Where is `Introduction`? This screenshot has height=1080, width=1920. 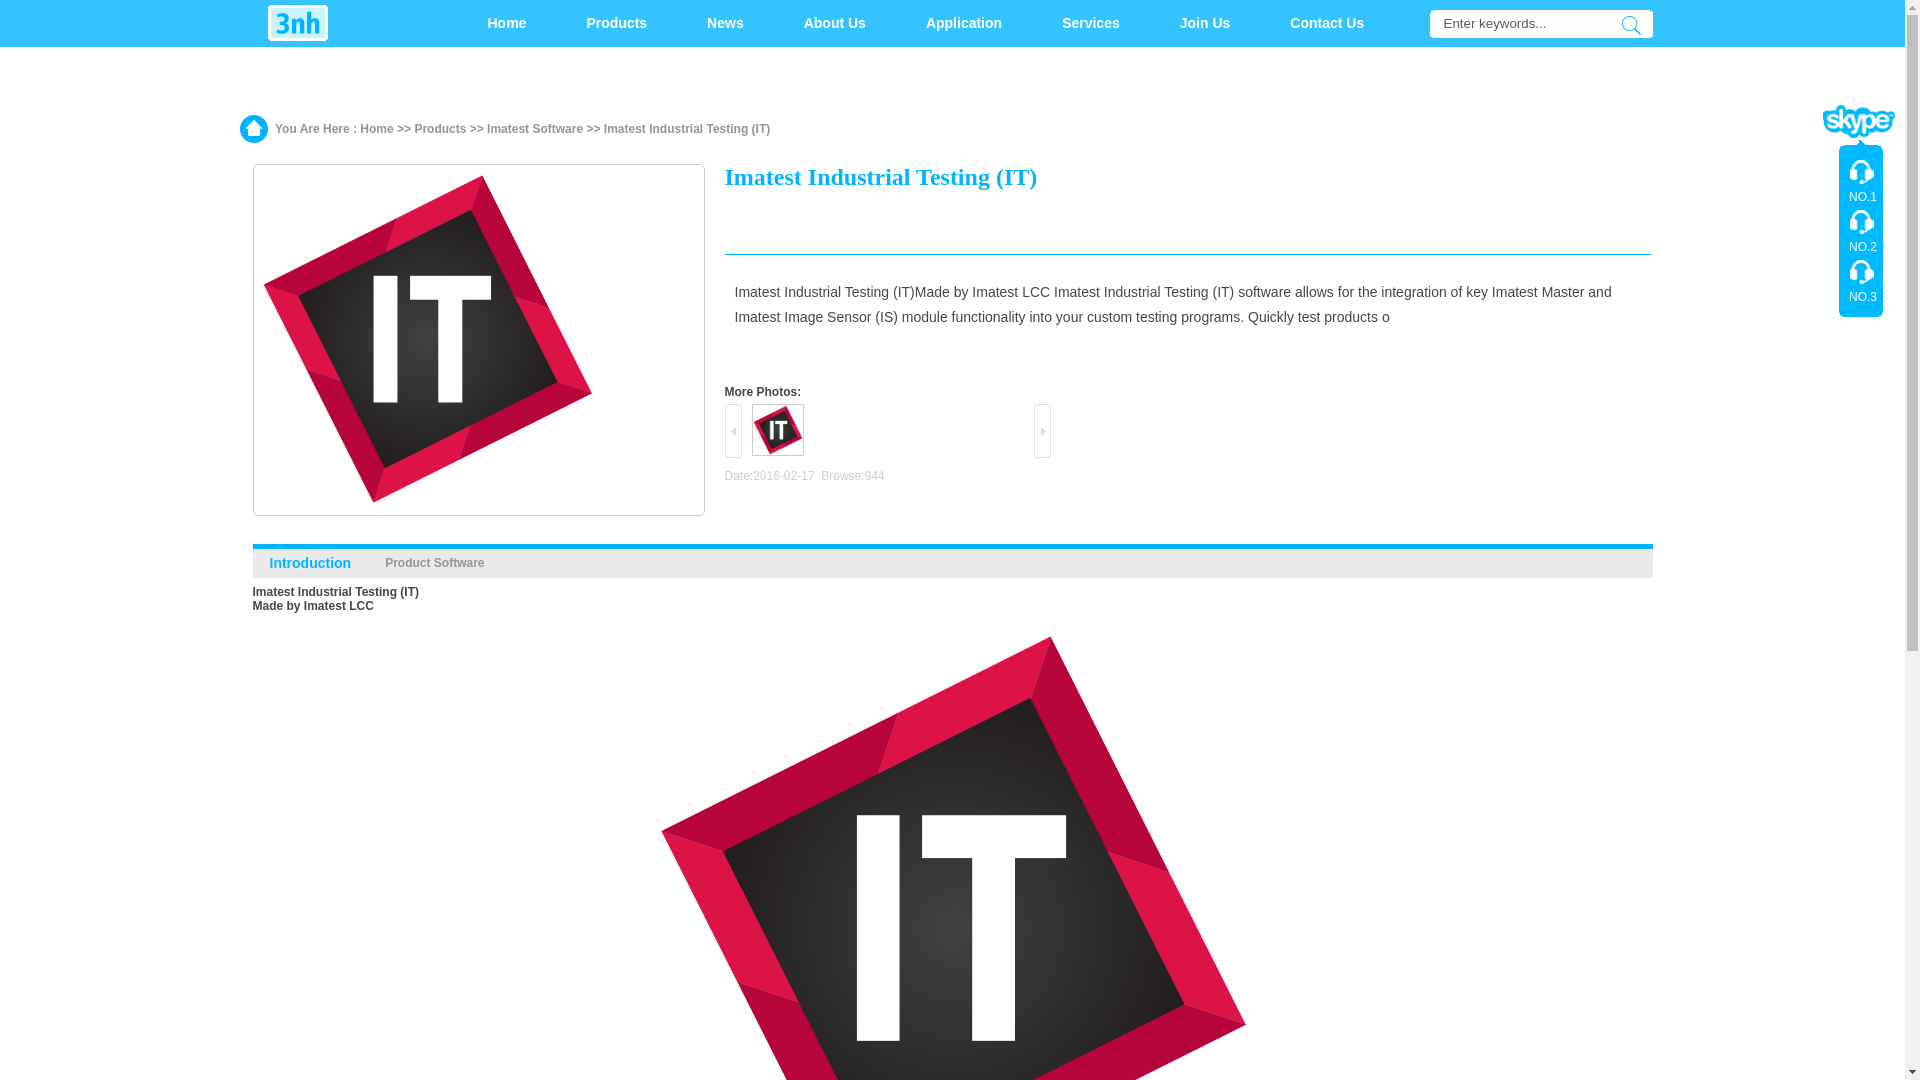 Introduction is located at coordinates (309, 564).